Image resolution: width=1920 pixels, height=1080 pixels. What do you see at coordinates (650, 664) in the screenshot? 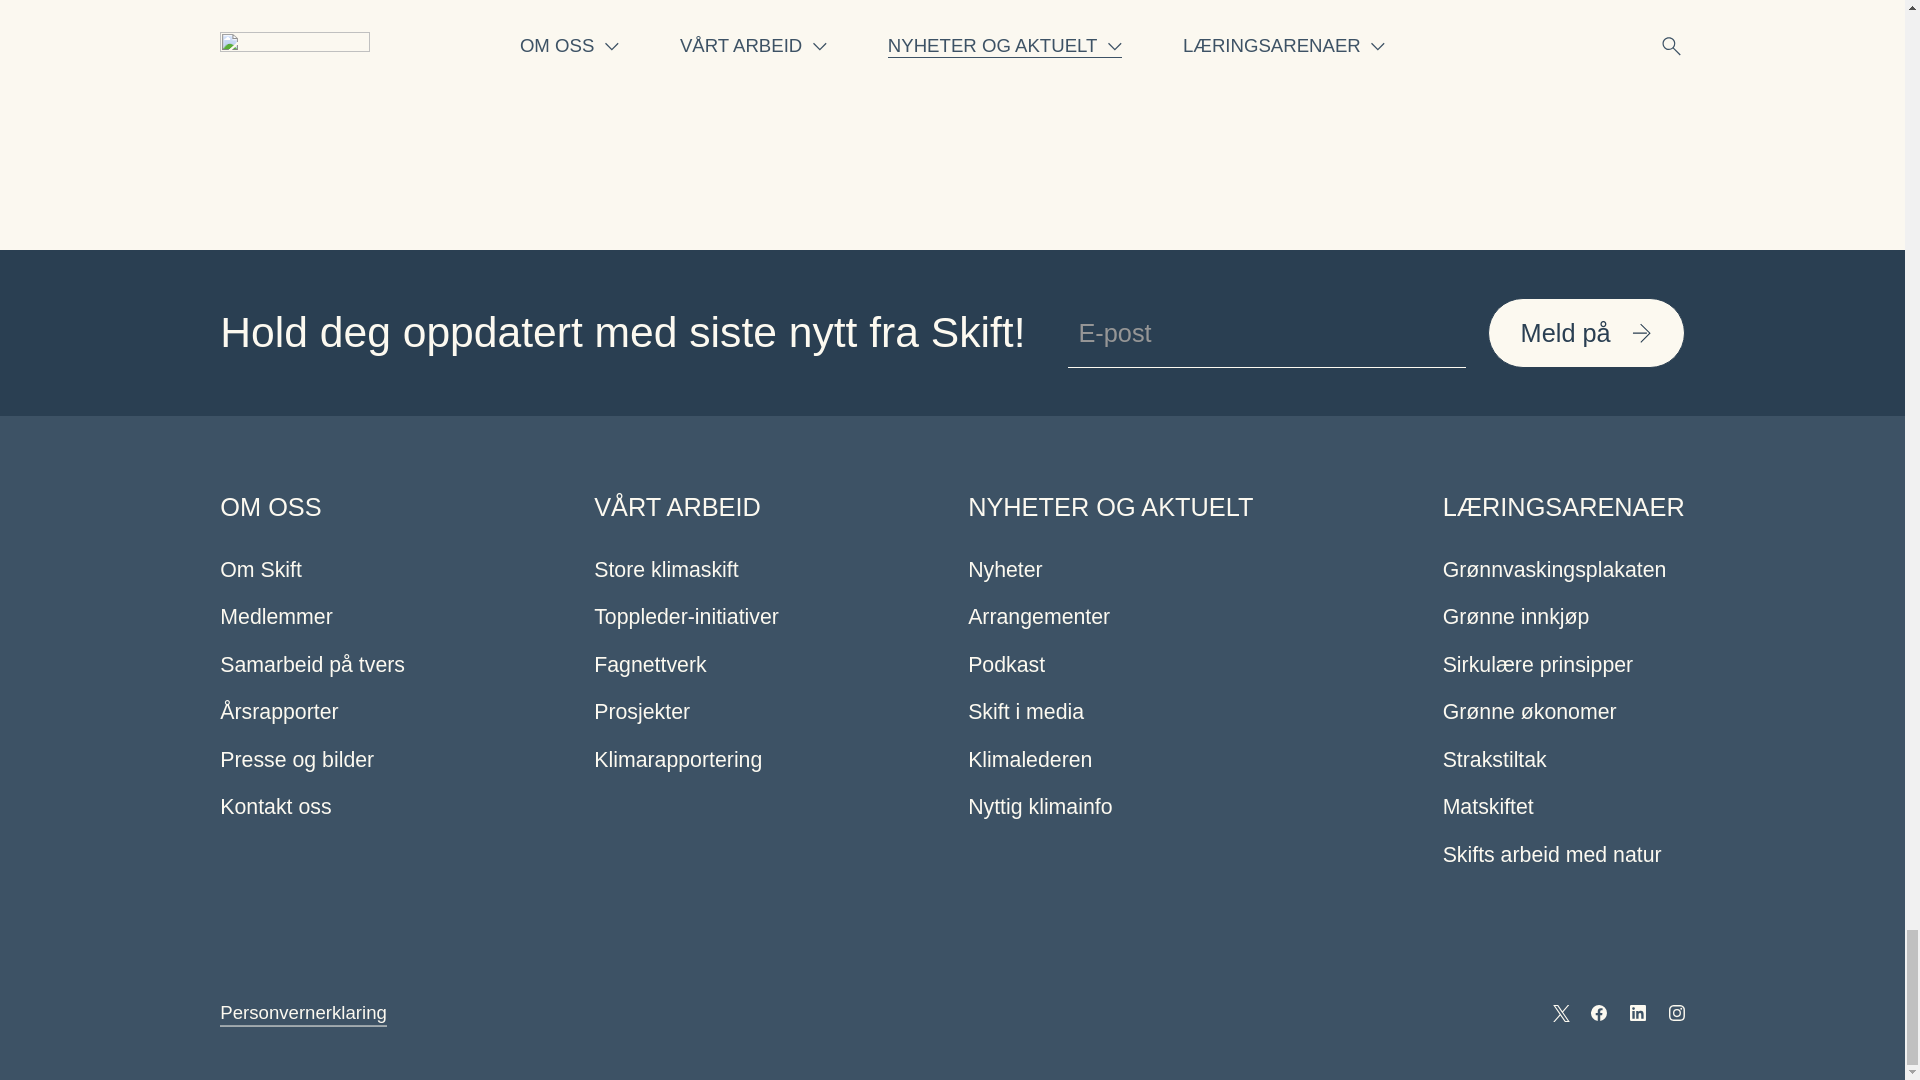
I see `Fagnettverk` at bounding box center [650, 664].